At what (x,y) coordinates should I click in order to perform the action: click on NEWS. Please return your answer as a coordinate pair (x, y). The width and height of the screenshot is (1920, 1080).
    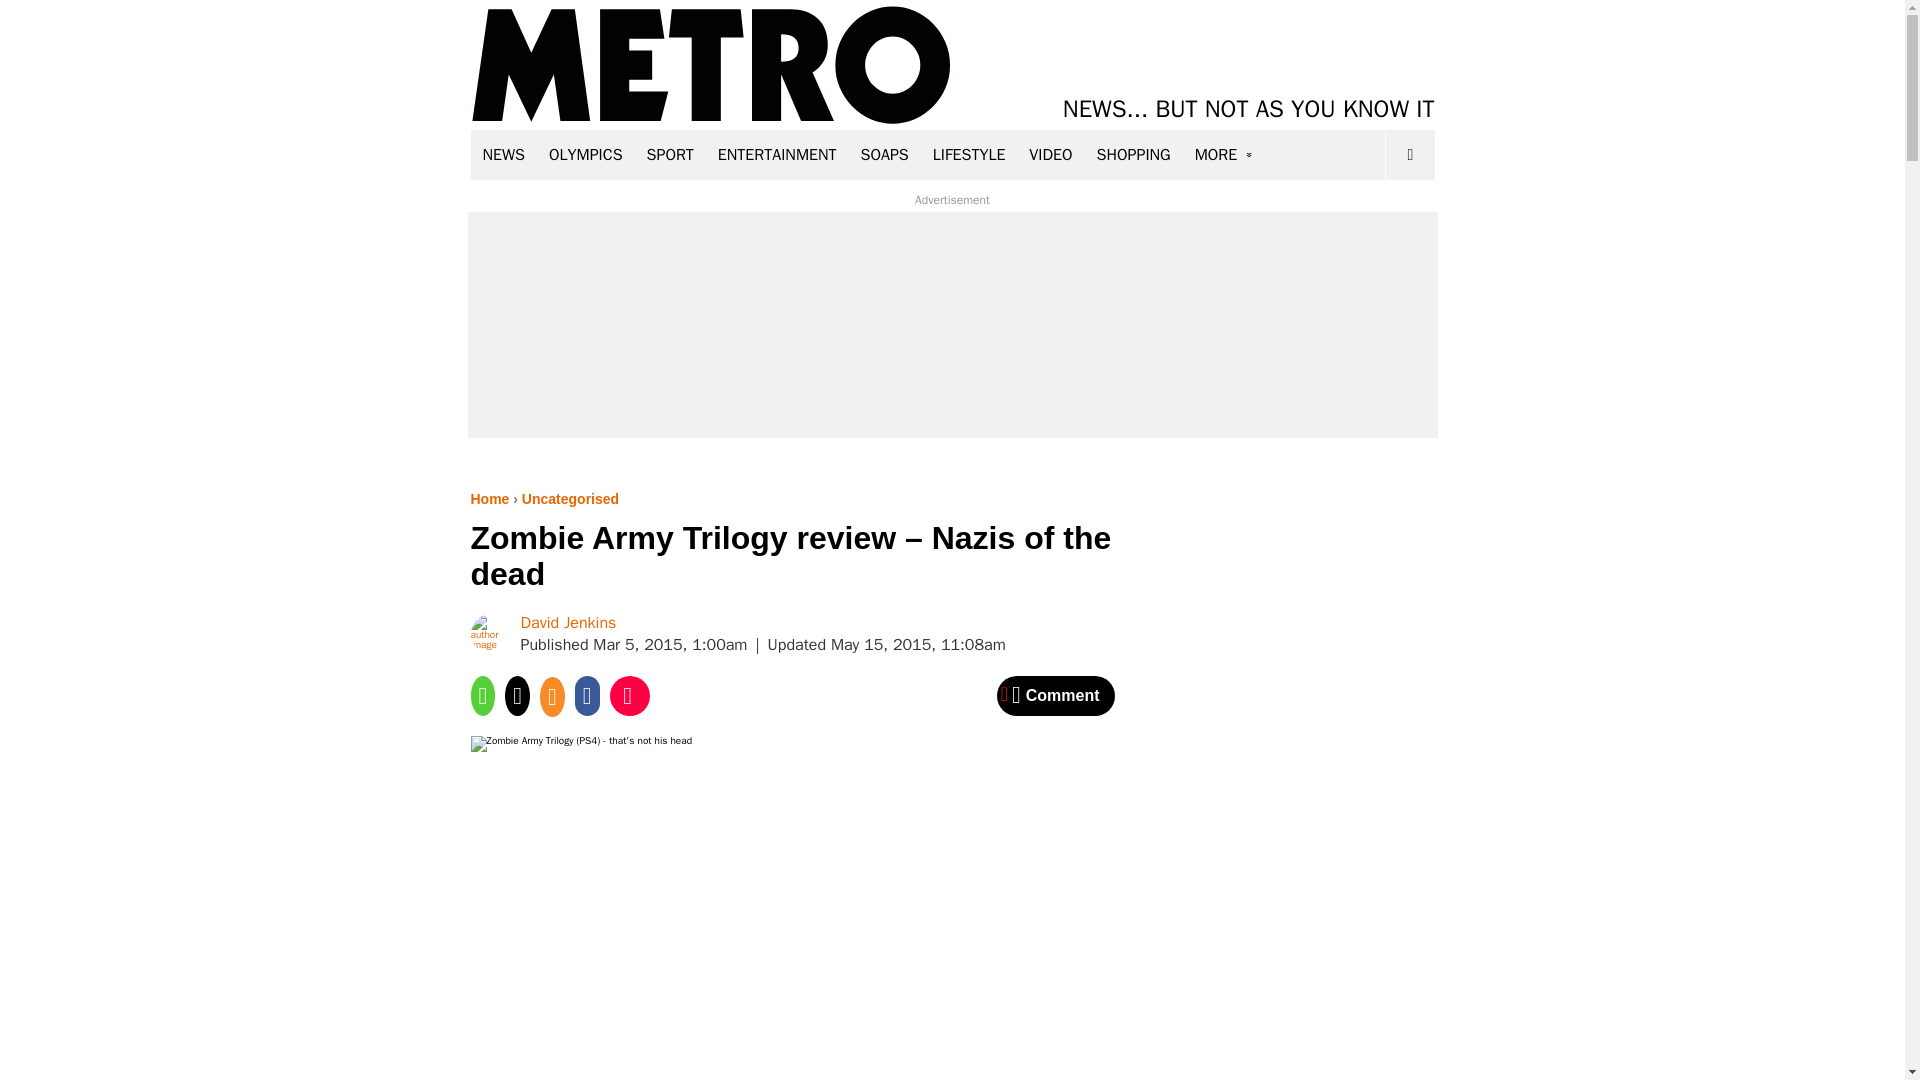
    Looking at the image, I should click on (504, 154).